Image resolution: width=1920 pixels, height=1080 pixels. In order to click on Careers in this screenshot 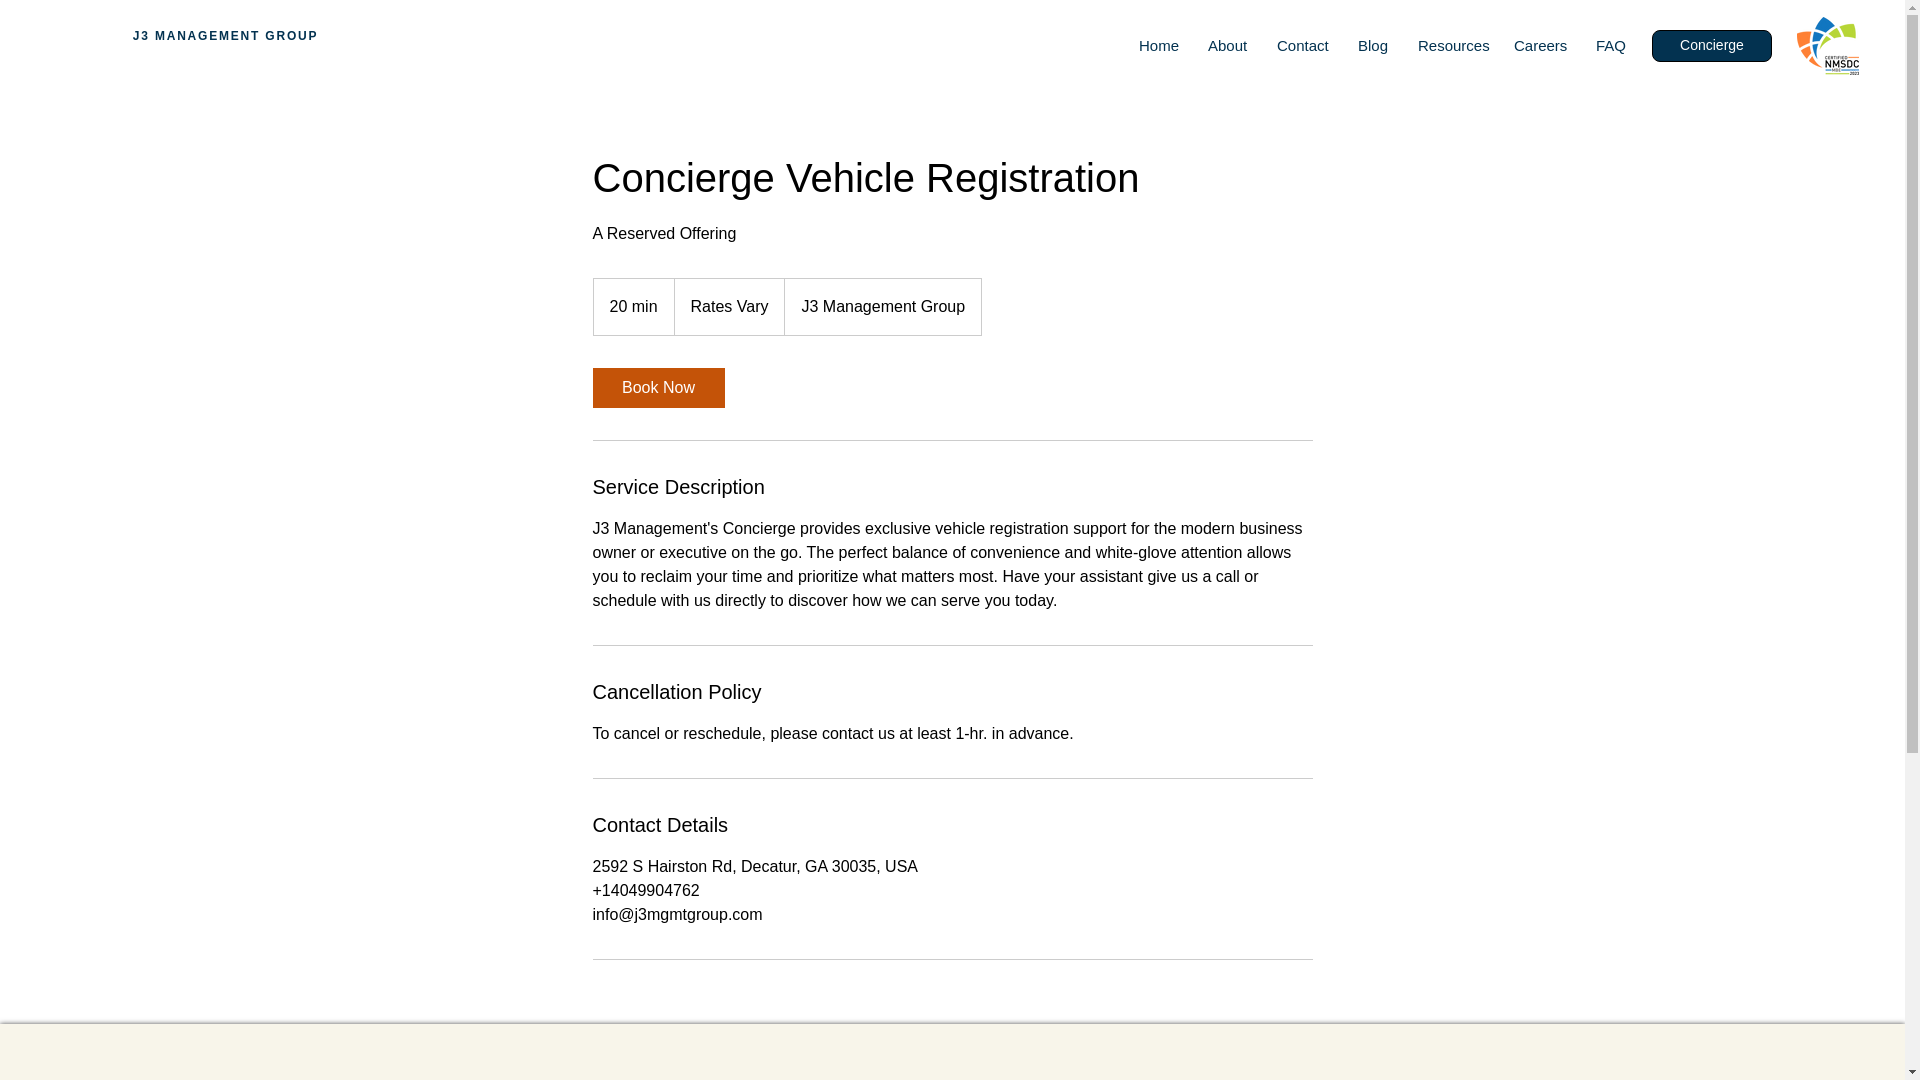, I will do `click(1540, 46)`.